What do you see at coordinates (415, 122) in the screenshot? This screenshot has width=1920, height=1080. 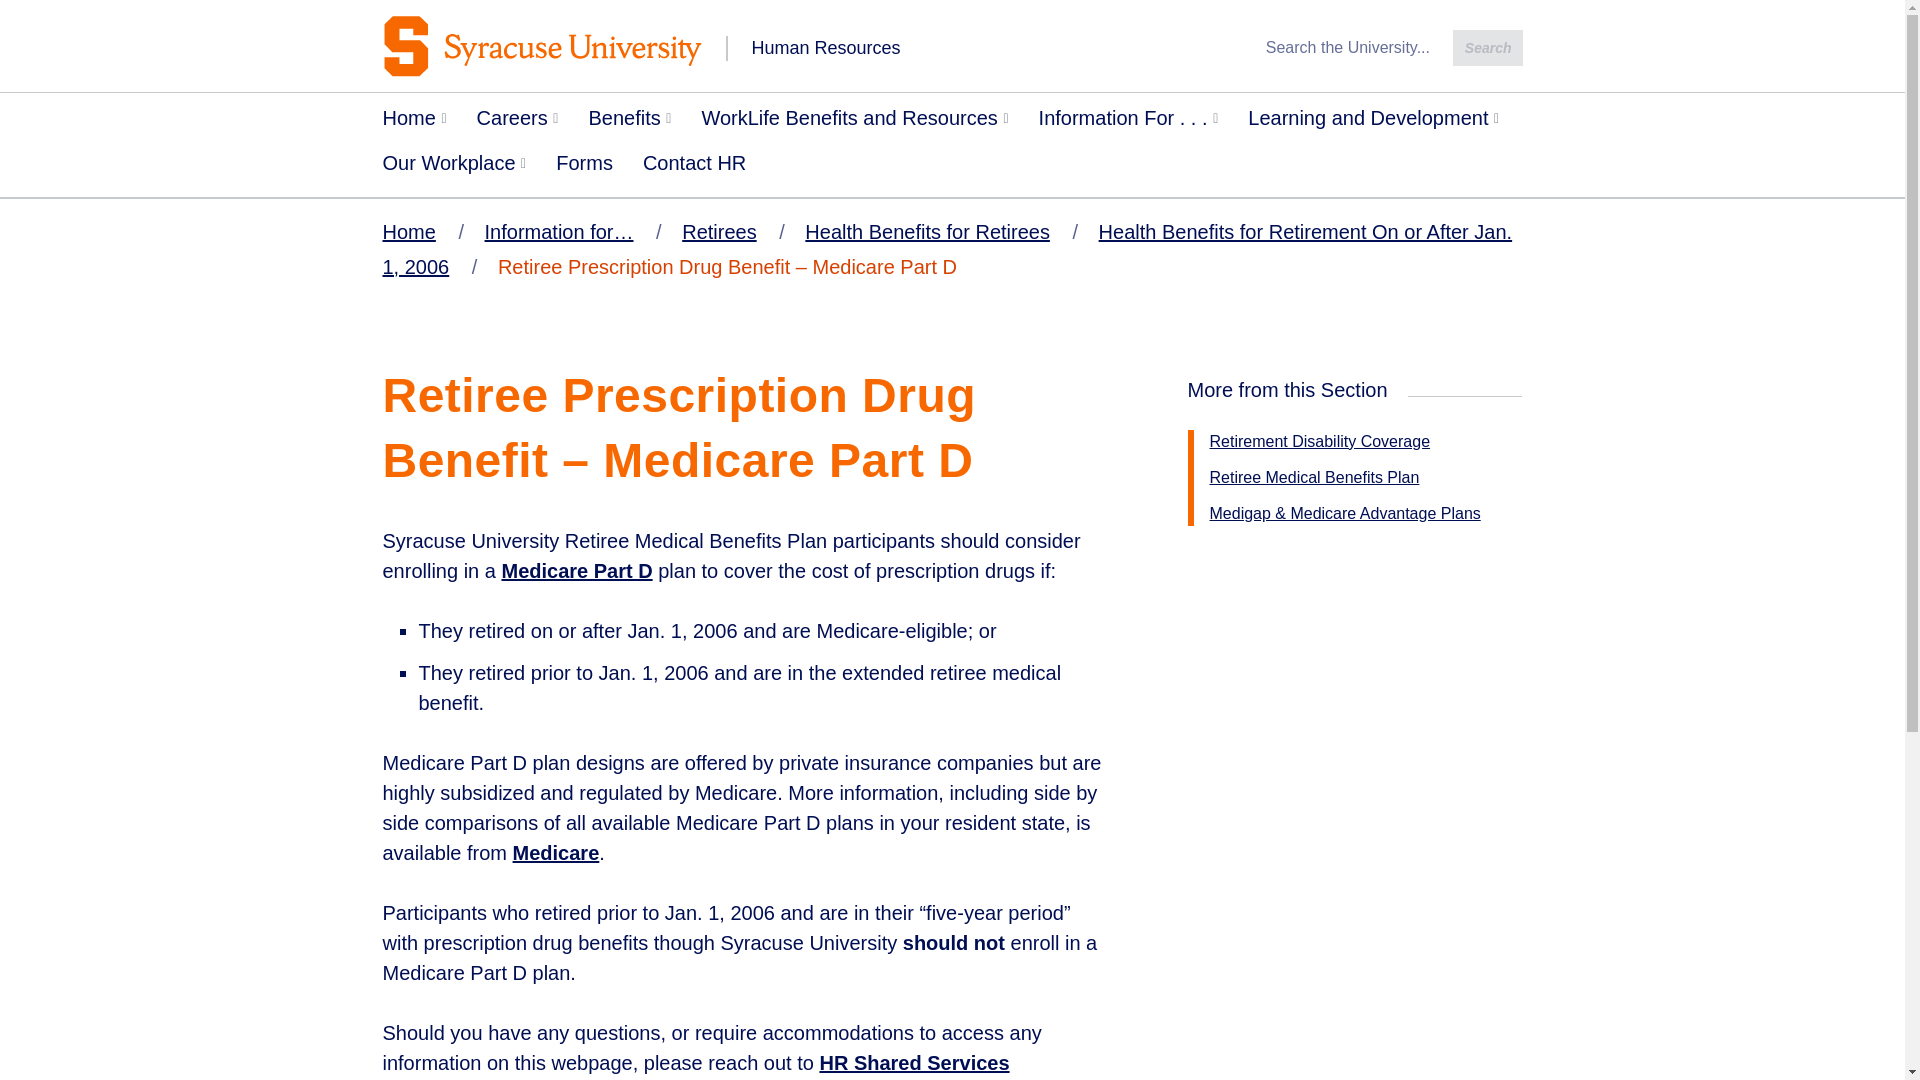 I see `Home` at bounding box center [415, 122].